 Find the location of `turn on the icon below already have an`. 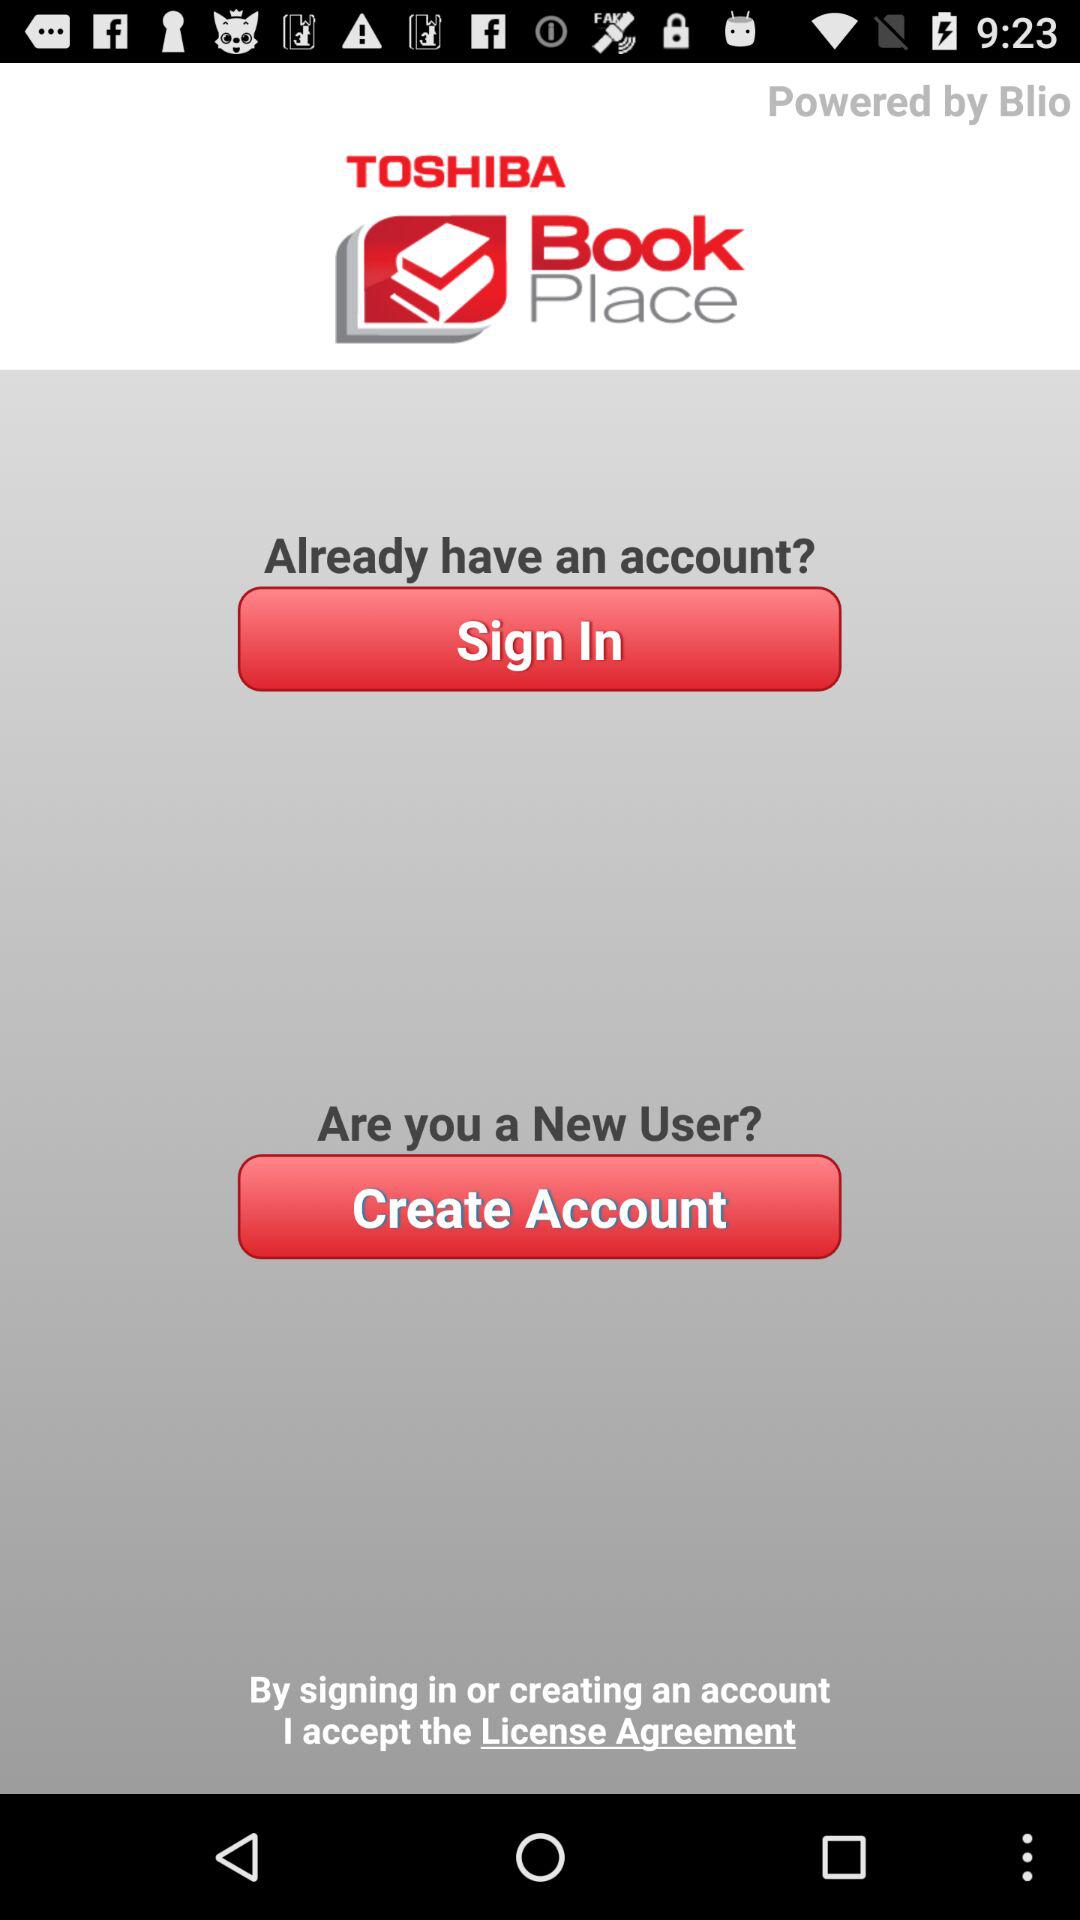

turn on the icon below already have an is located at coordinates (539, 638).